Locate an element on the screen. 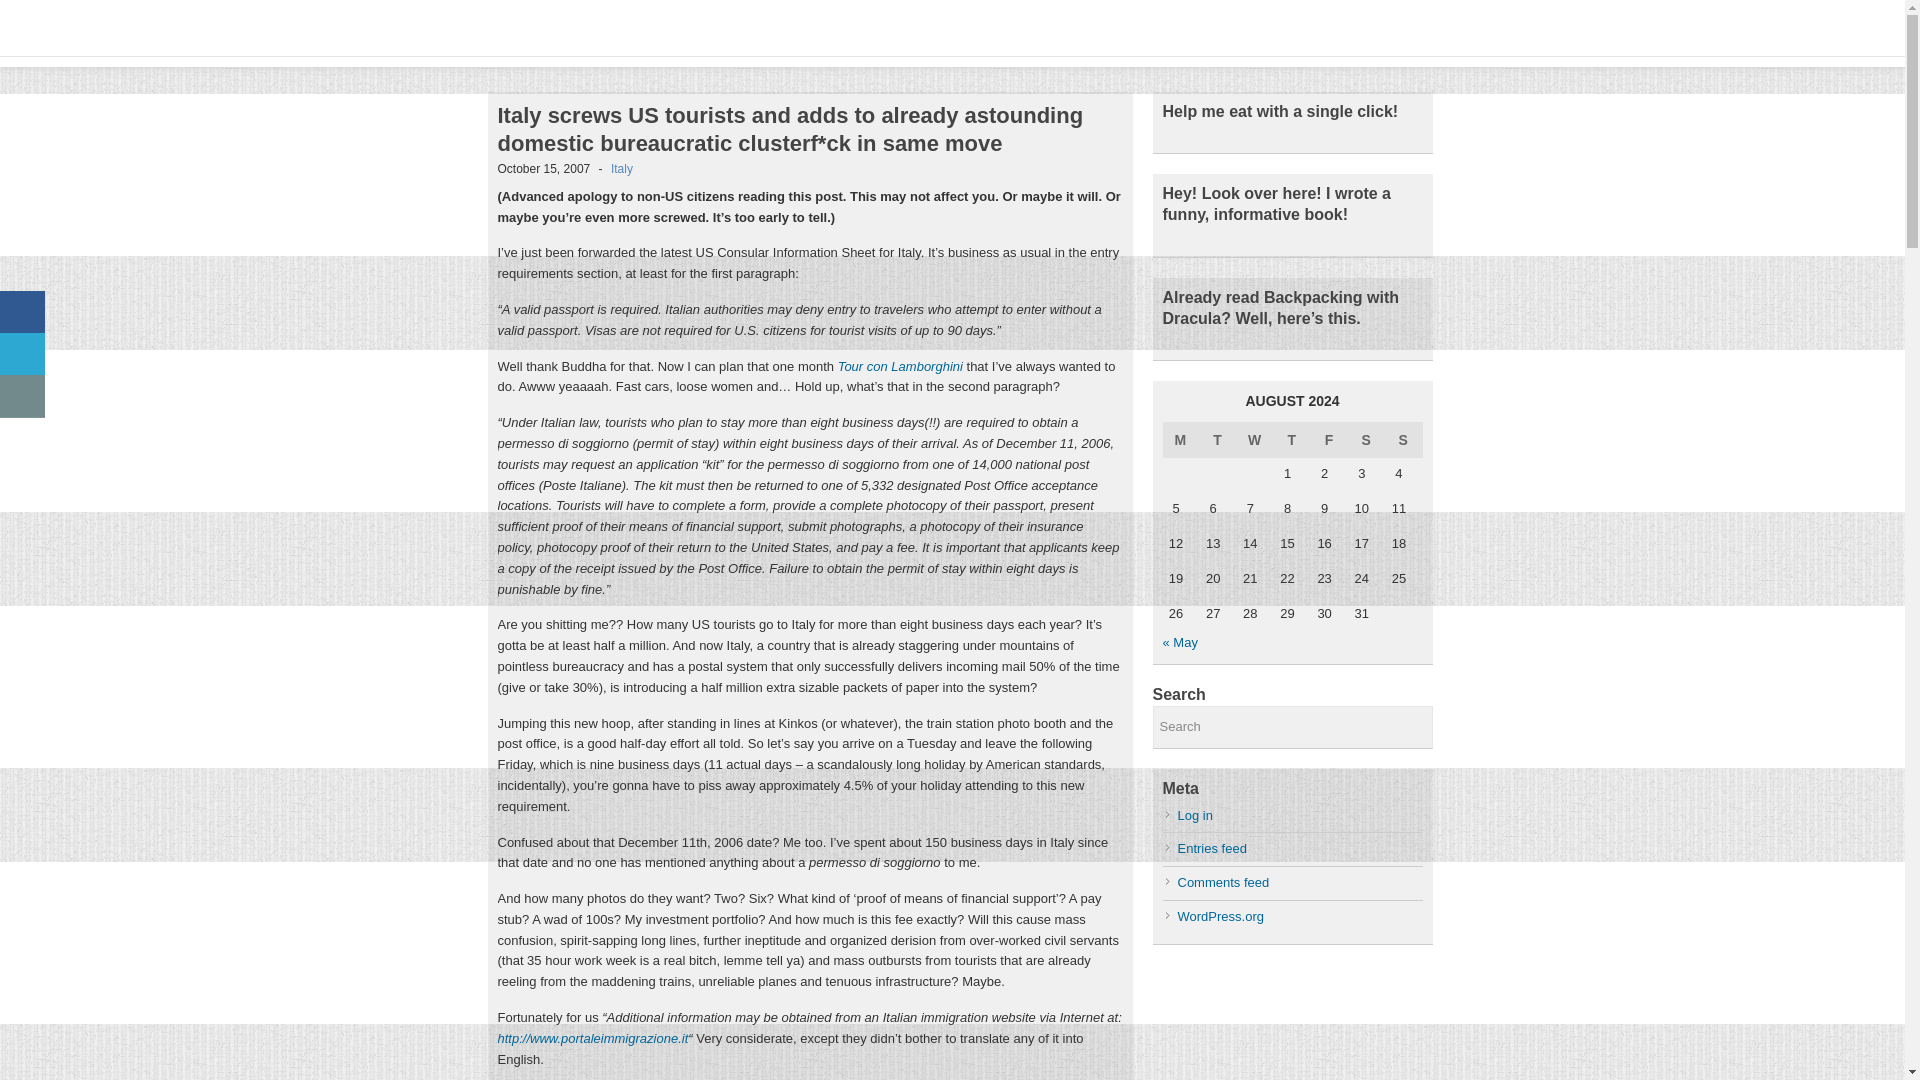 The height and width of the screenshot is (1080, 1920). Search is located at coordinates (1292, 728).